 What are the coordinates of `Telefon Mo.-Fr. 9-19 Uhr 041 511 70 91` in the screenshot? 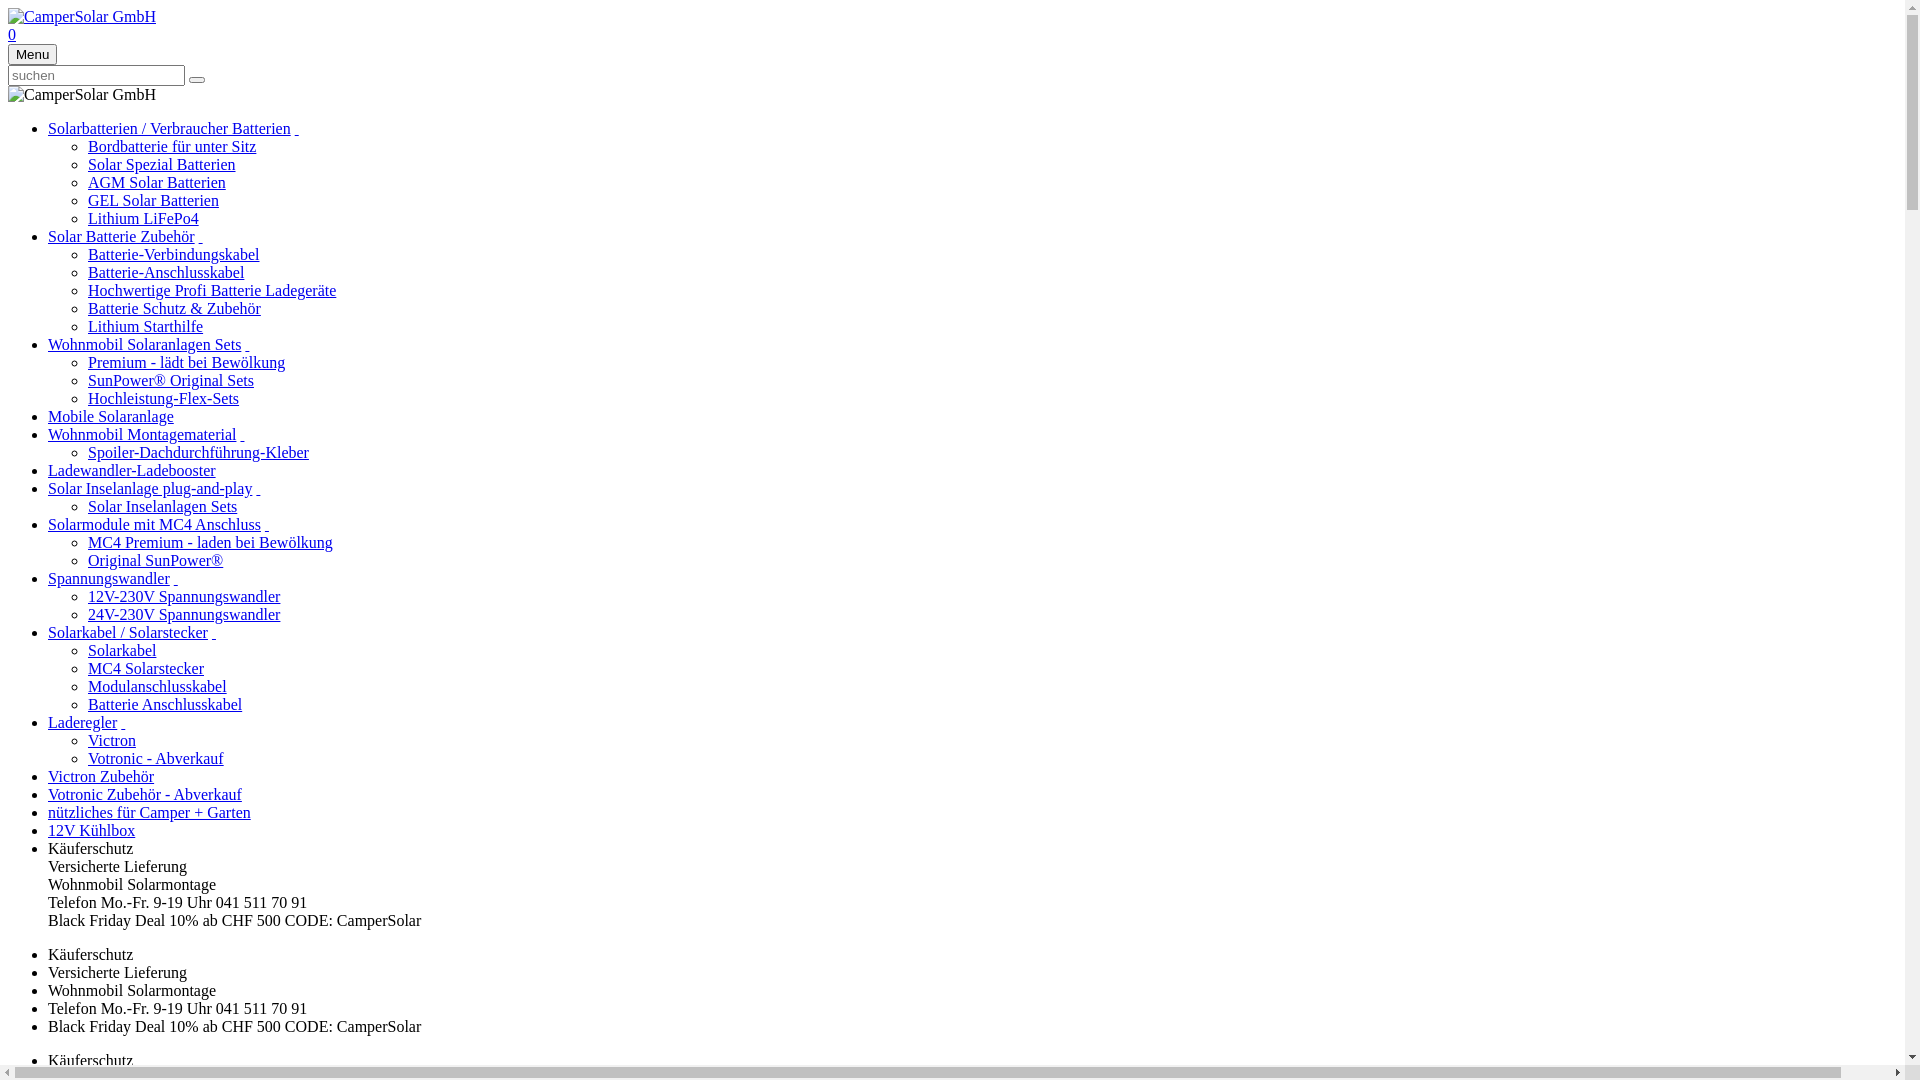 It's located at (178, 1008).